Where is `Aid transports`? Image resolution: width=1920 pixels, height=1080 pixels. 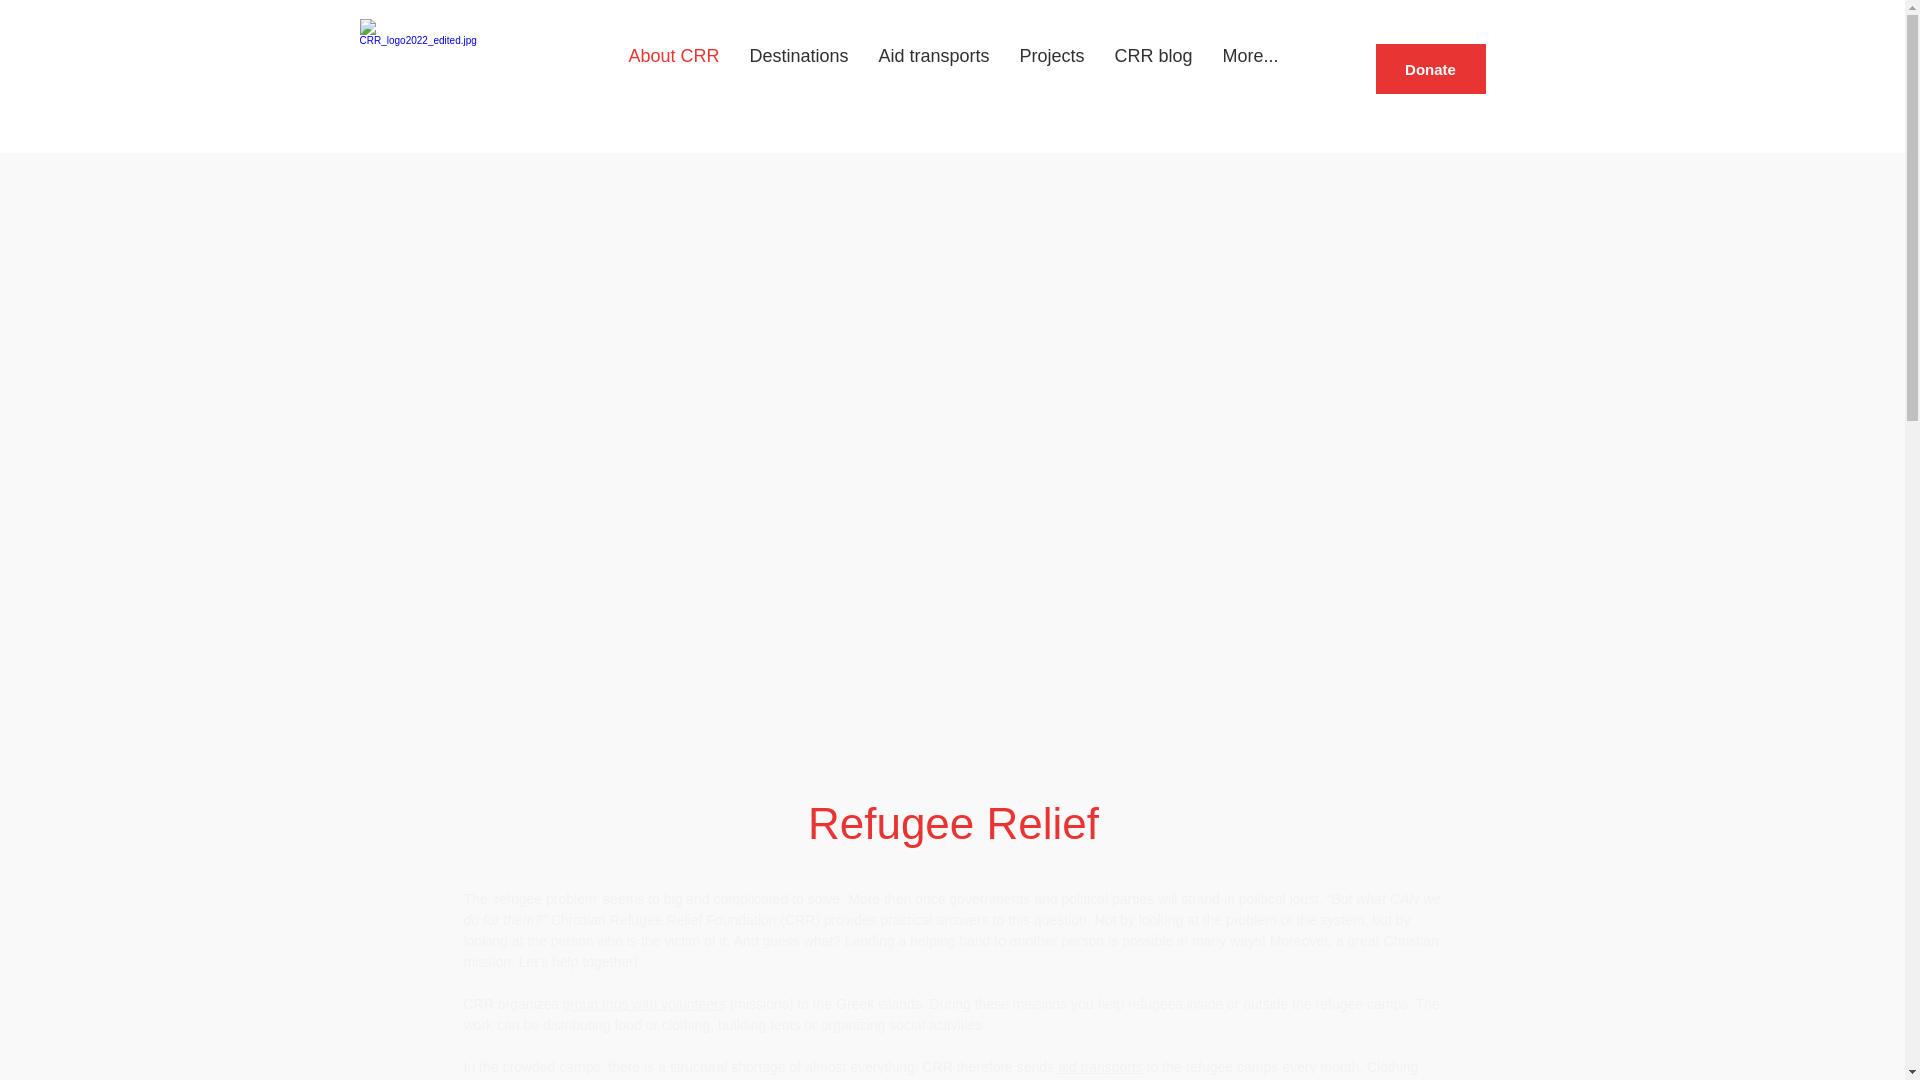
Aid transports is located at coordinates (933, 66).